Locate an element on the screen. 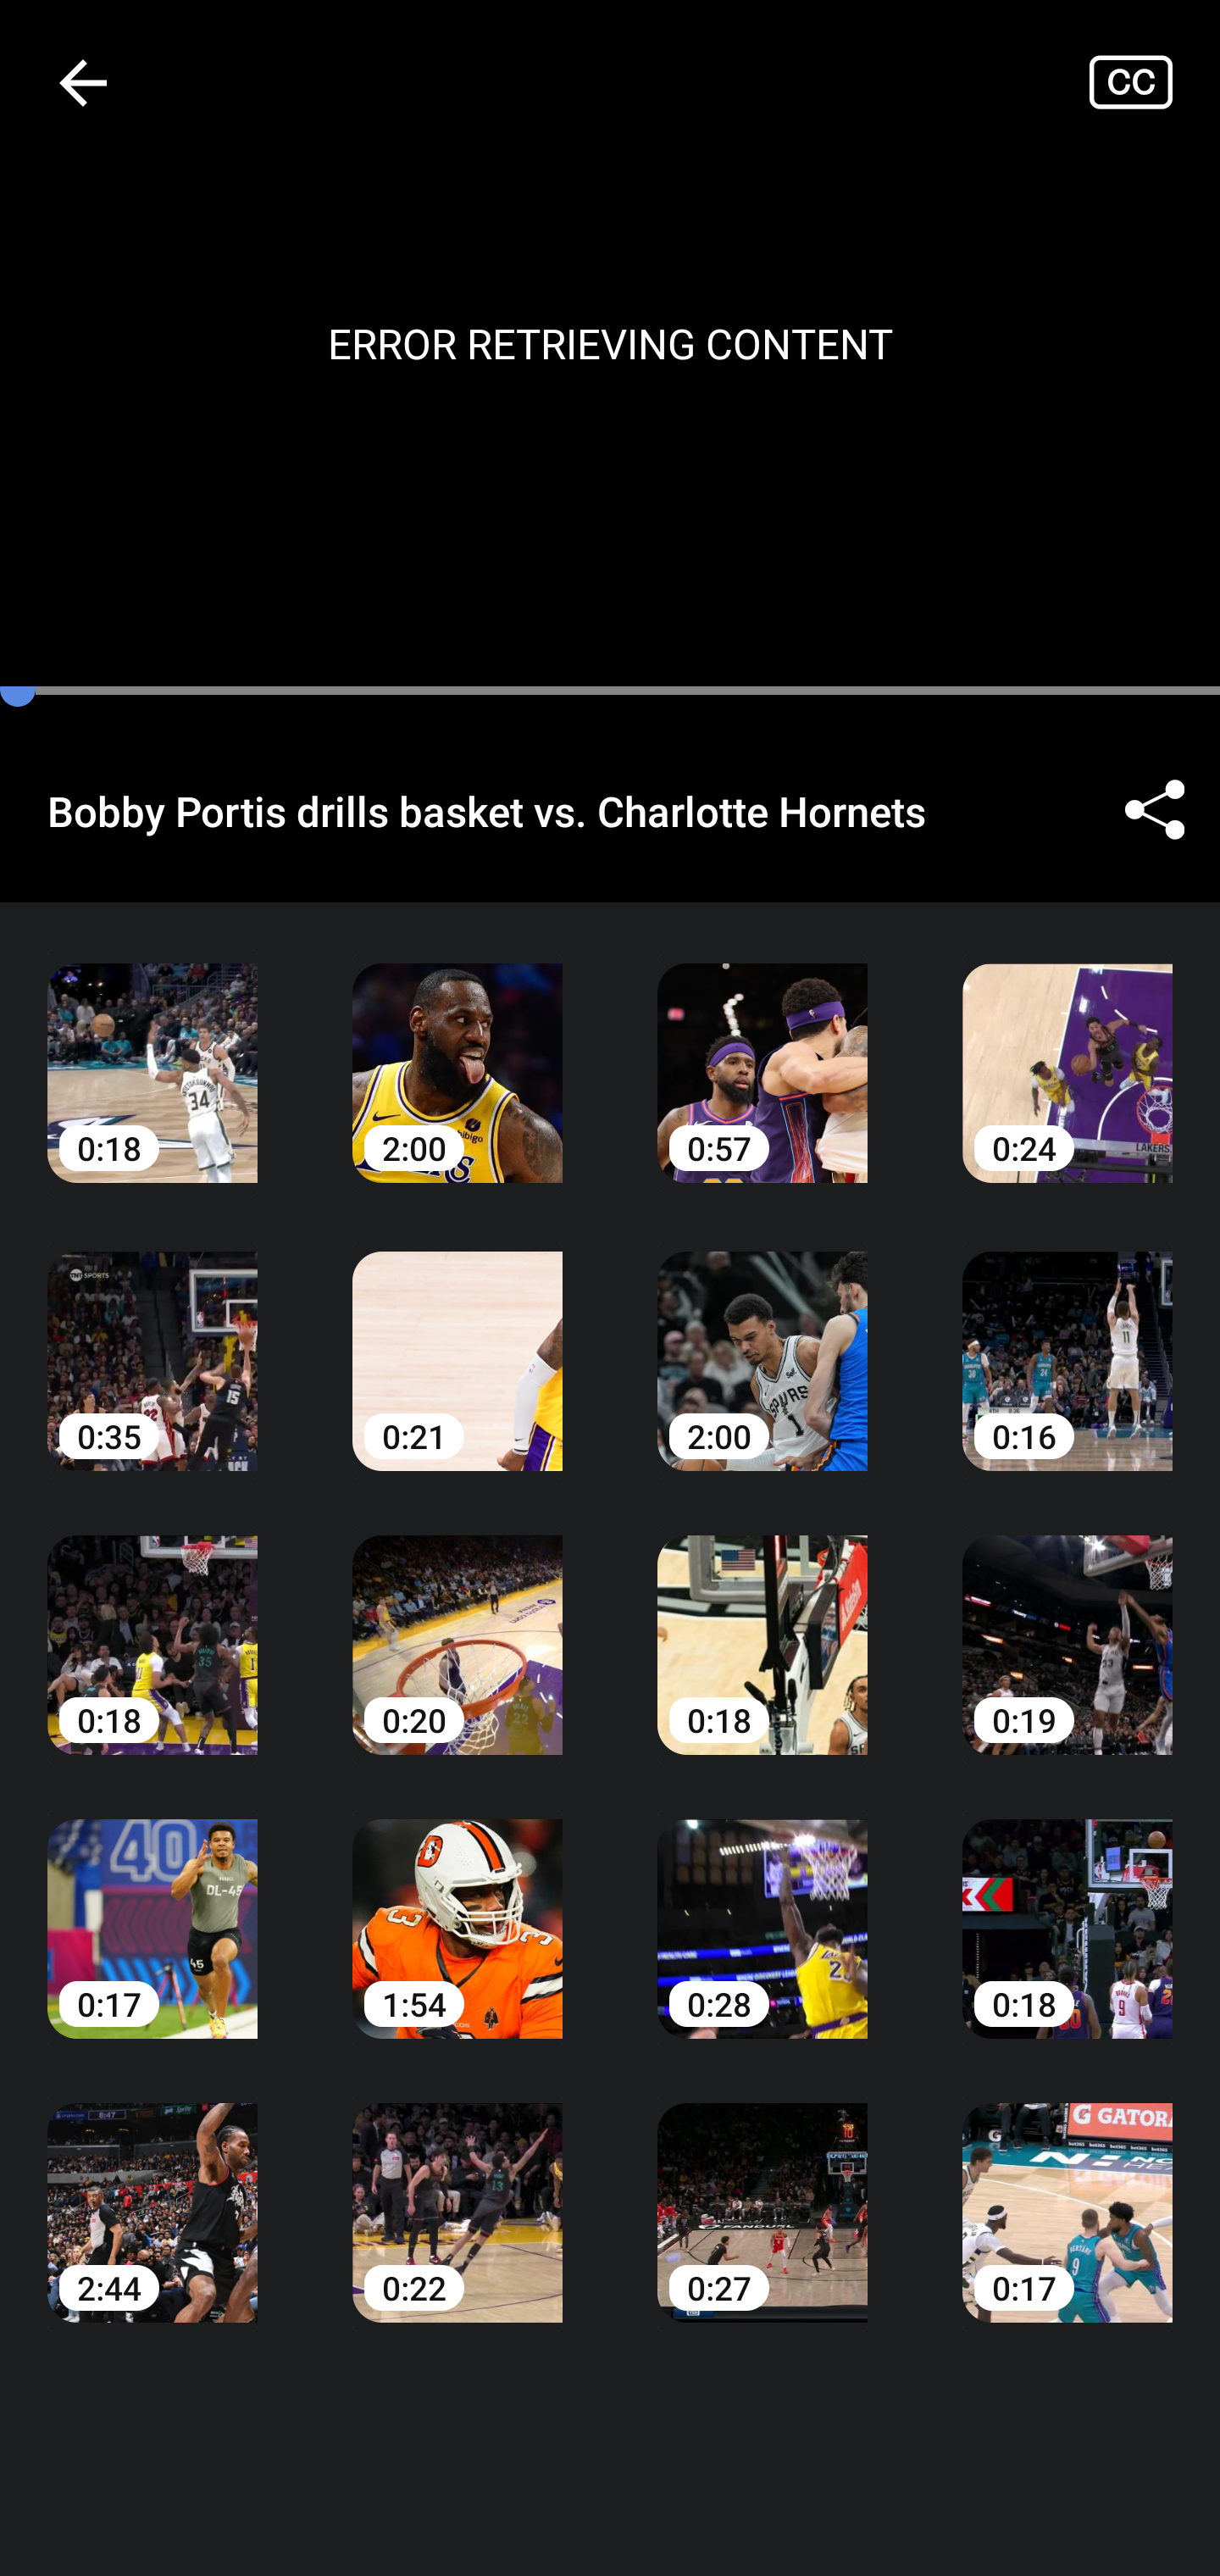  2:00 is located at coordinates (457, 1048).